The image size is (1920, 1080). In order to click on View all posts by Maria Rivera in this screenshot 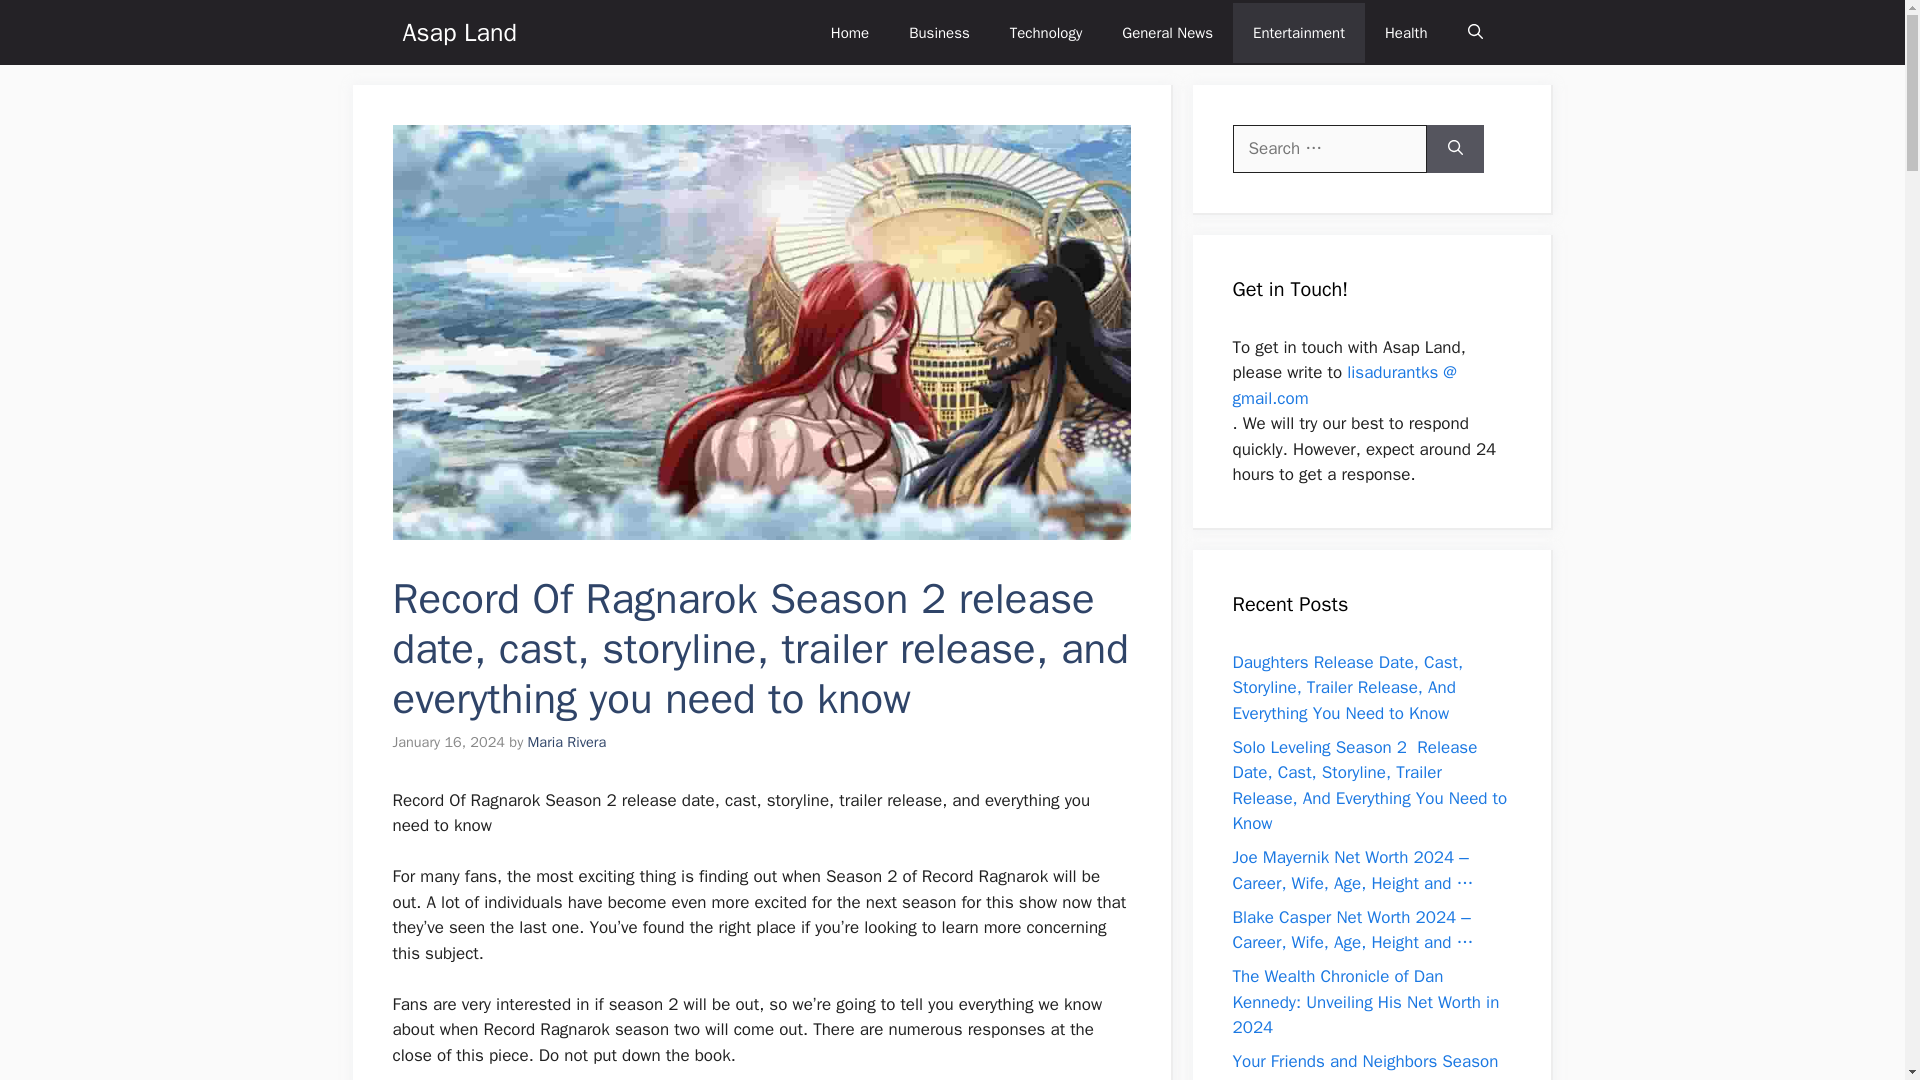, I will do `click(567, 742)`.